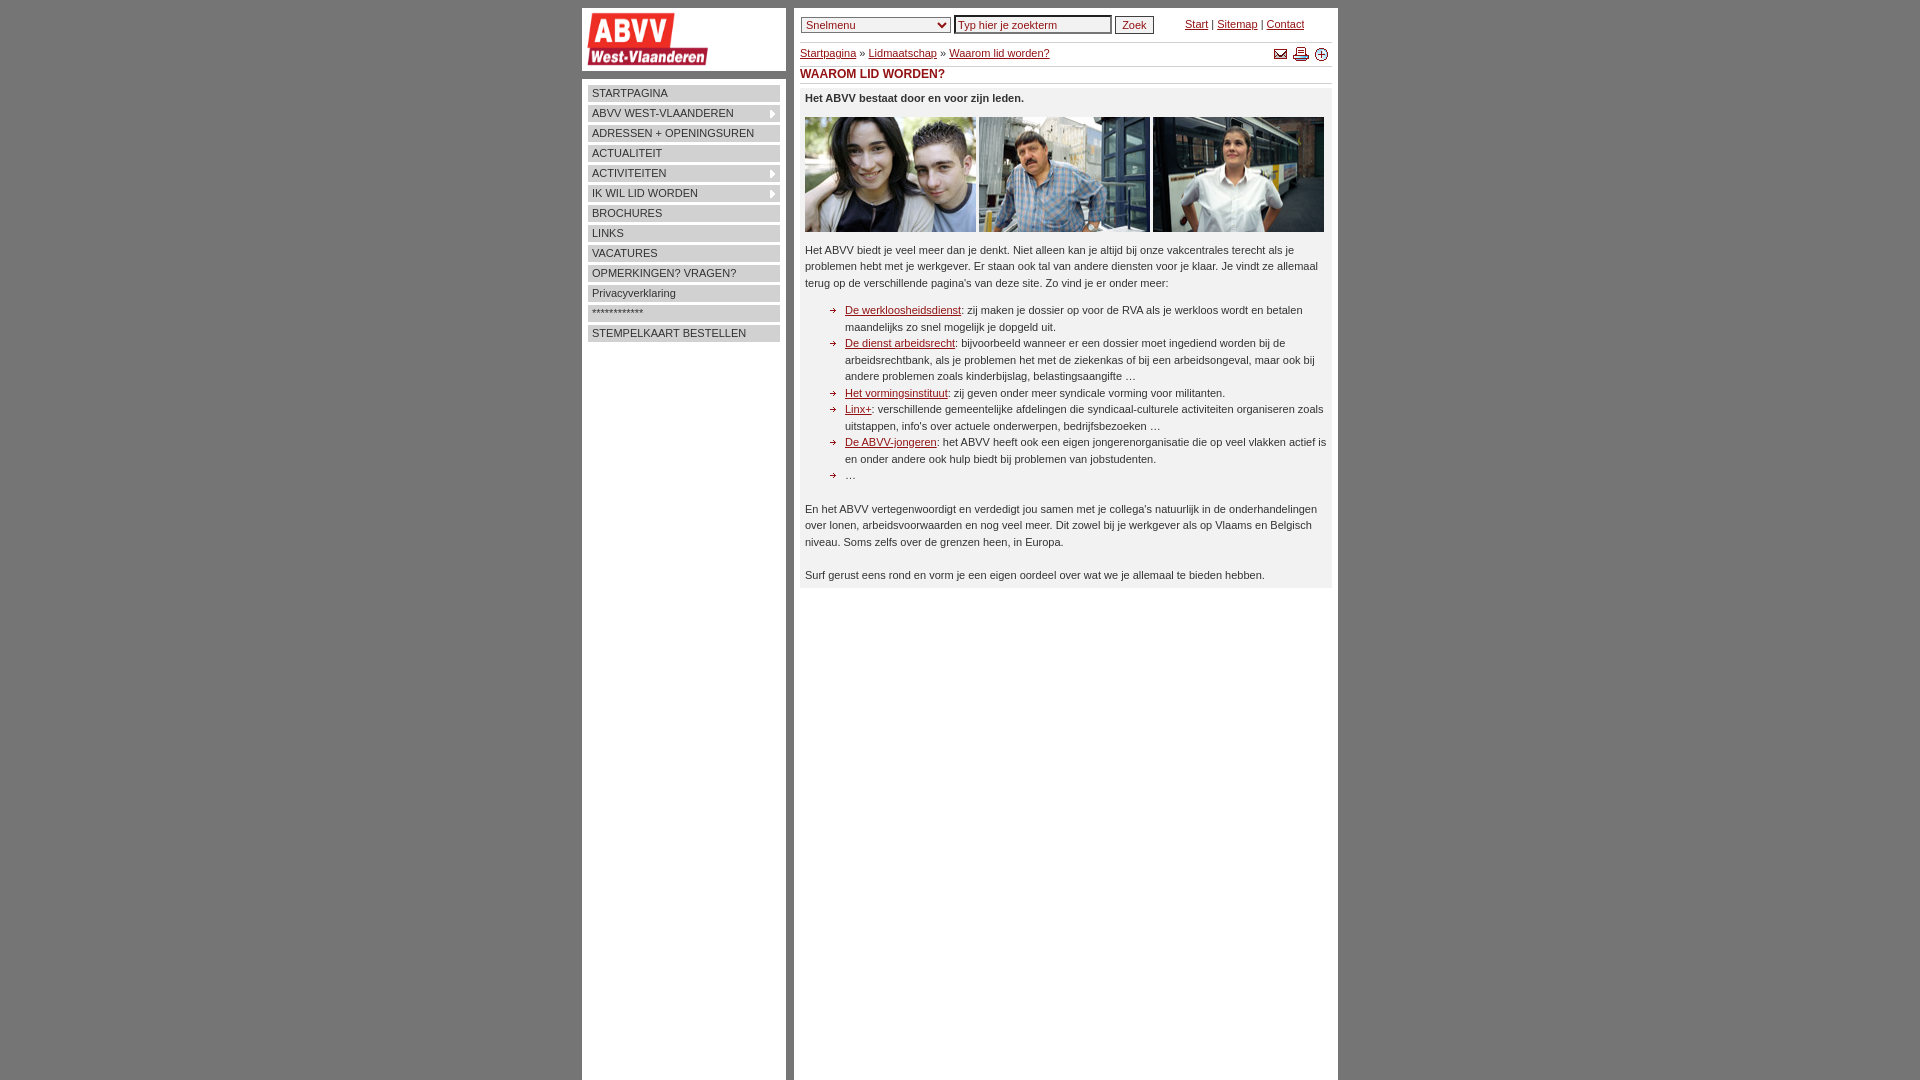  I want to click on Het vormingsinstituut, so click(896, 392).